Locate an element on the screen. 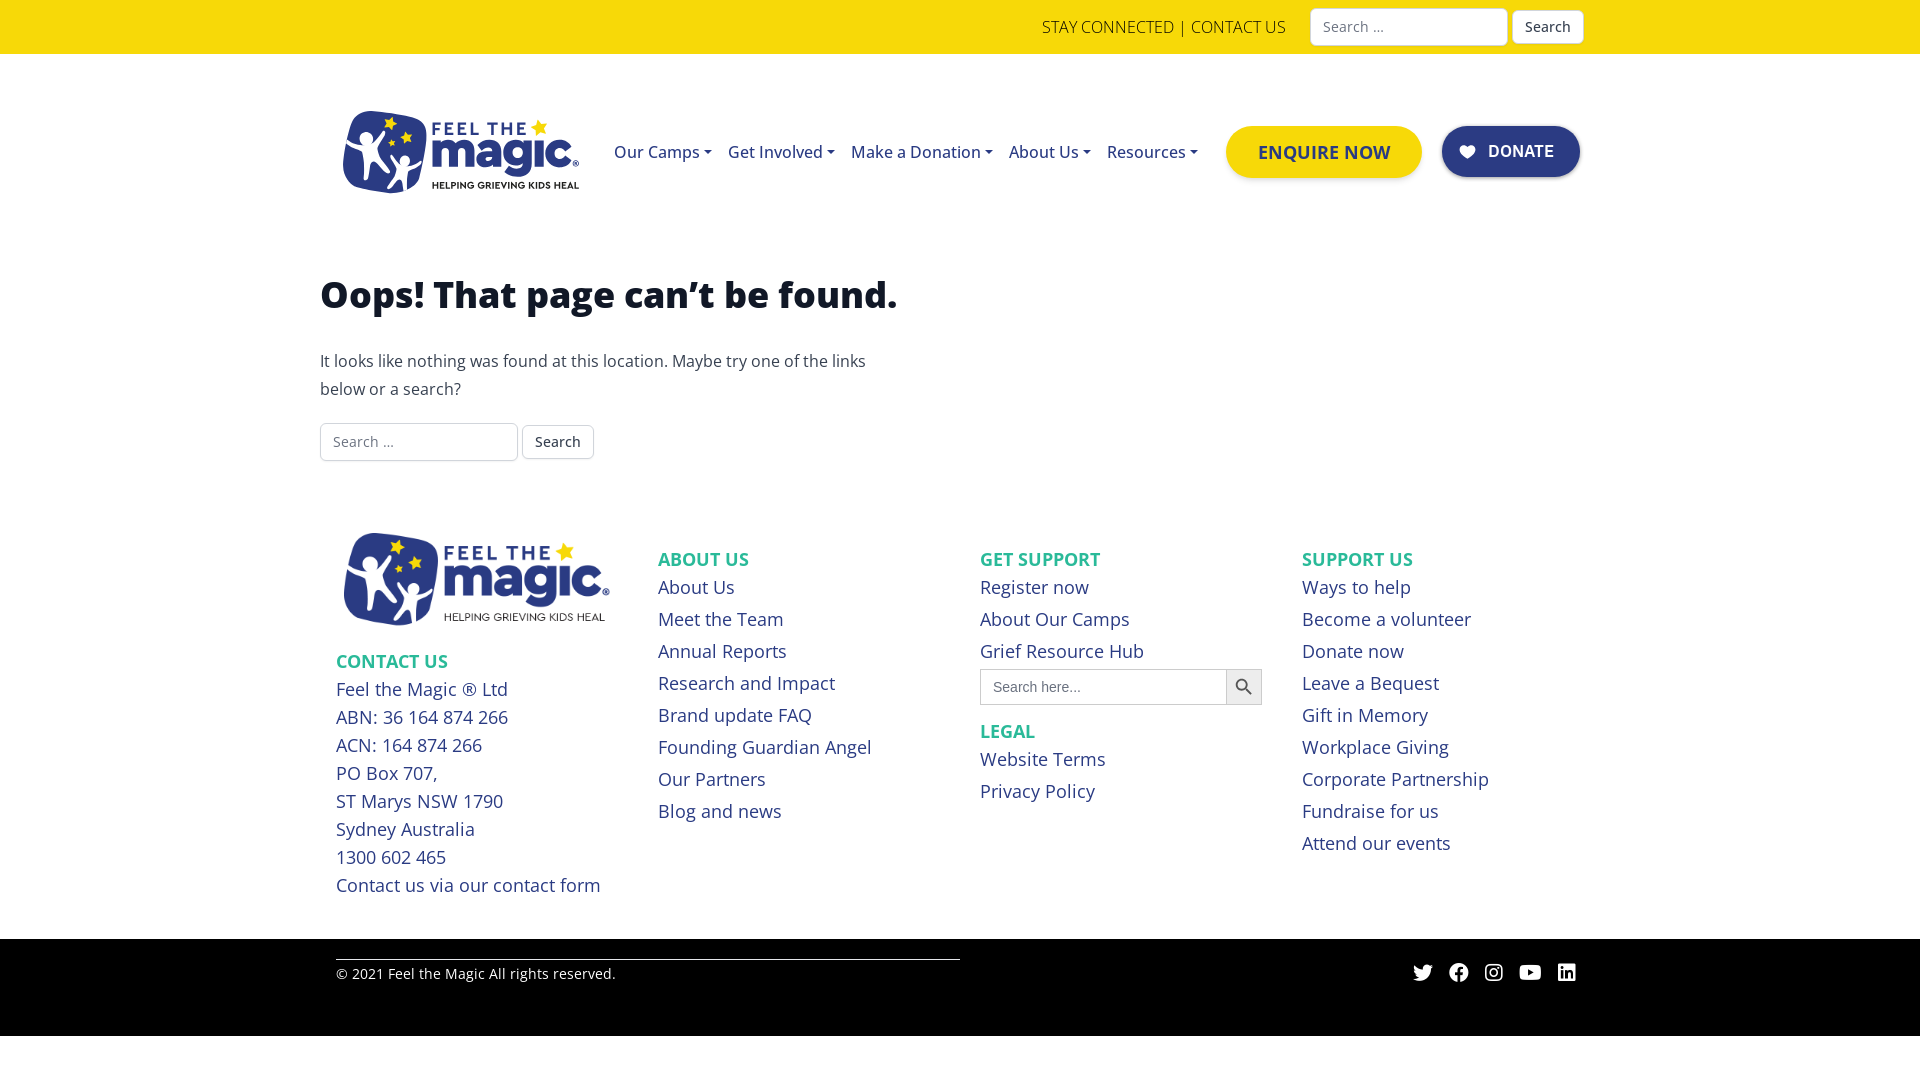 This screenshot has height=1080, width=1920. STAY CONNECTED is located at coordinates (1108, 27).